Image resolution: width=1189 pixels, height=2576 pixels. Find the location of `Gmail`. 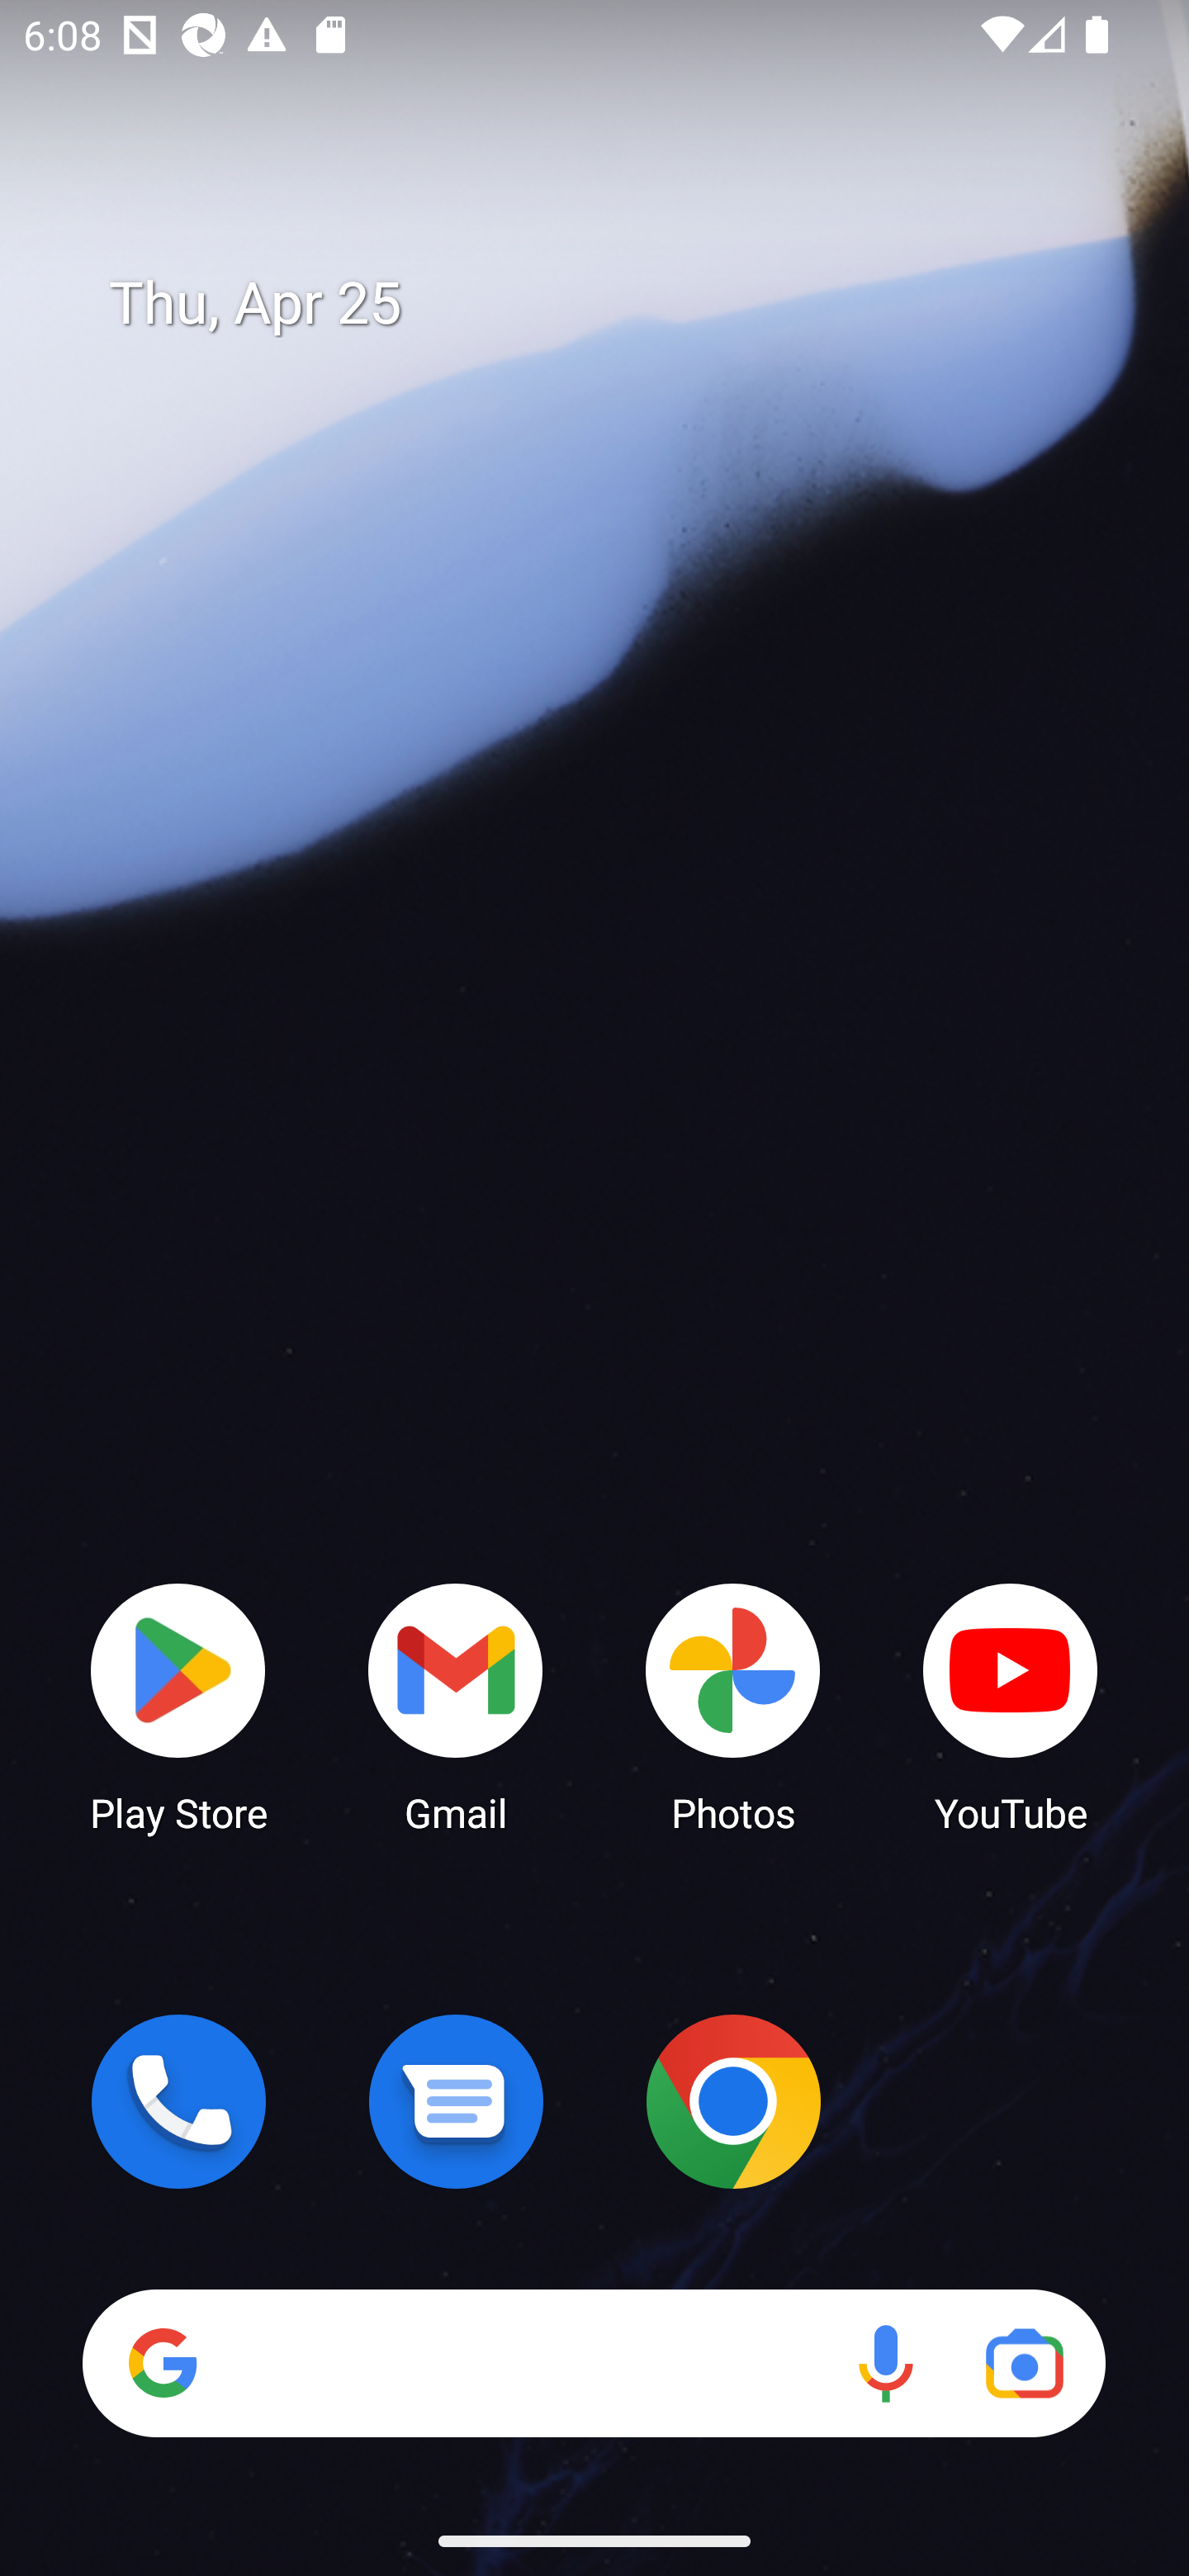

Gmail is located at coordinates (456, 1706).